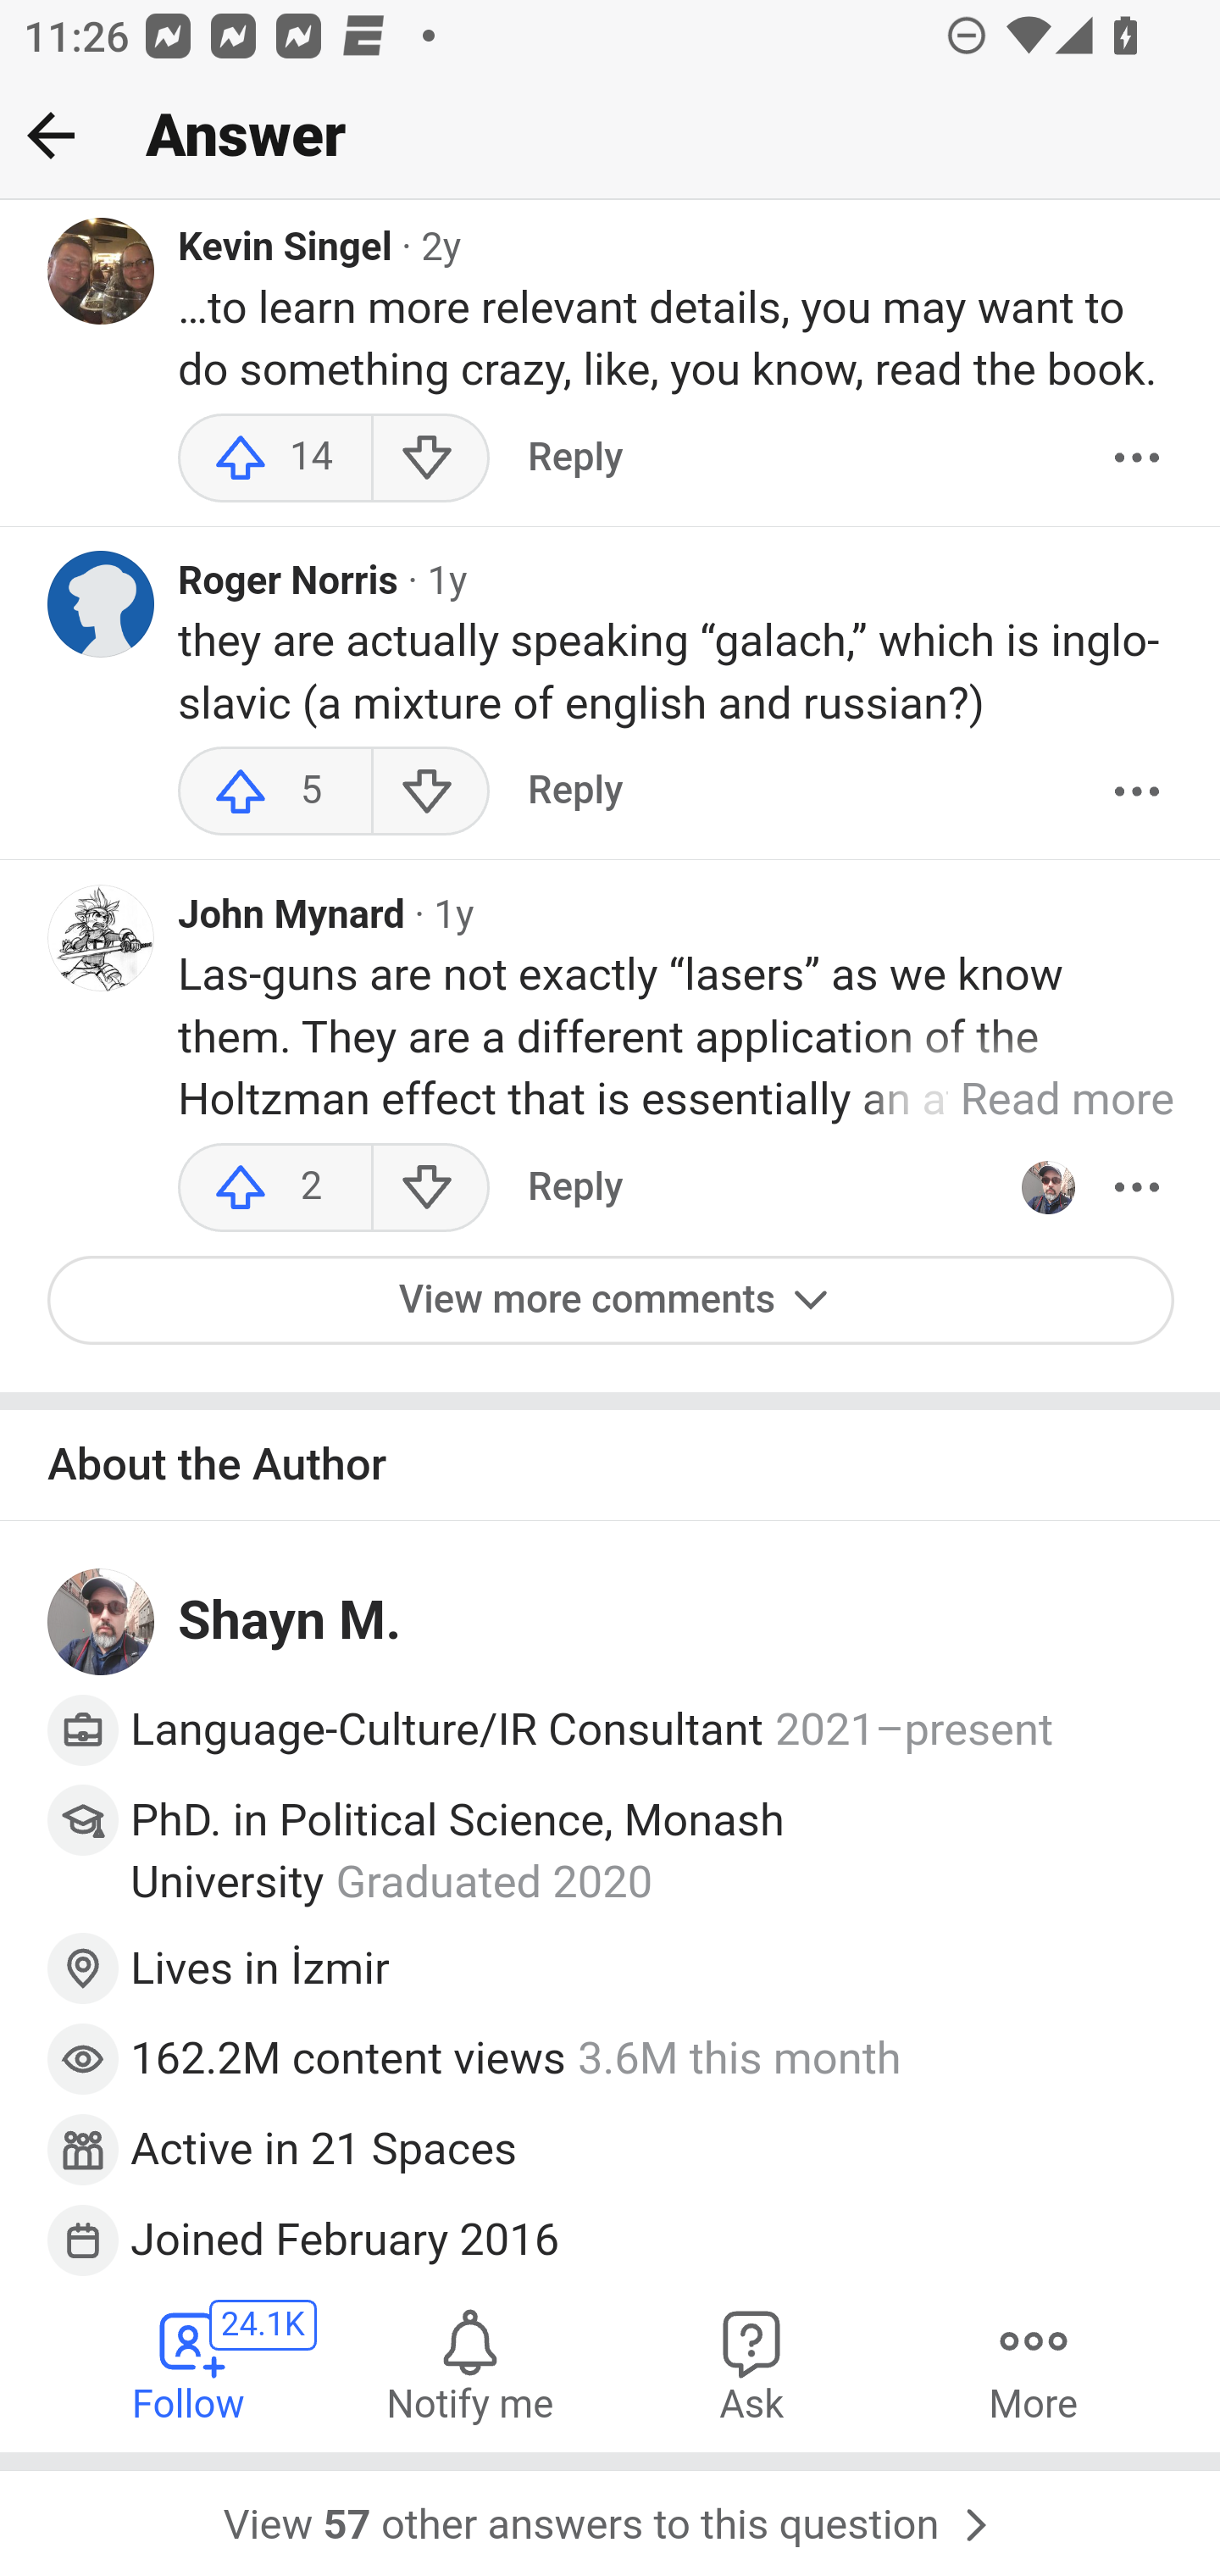  What do you see at coordinates (1048, 1188) in the screenshot?
I see `Profile photo for Shayn M.` at bounding box center [1048, 1188].